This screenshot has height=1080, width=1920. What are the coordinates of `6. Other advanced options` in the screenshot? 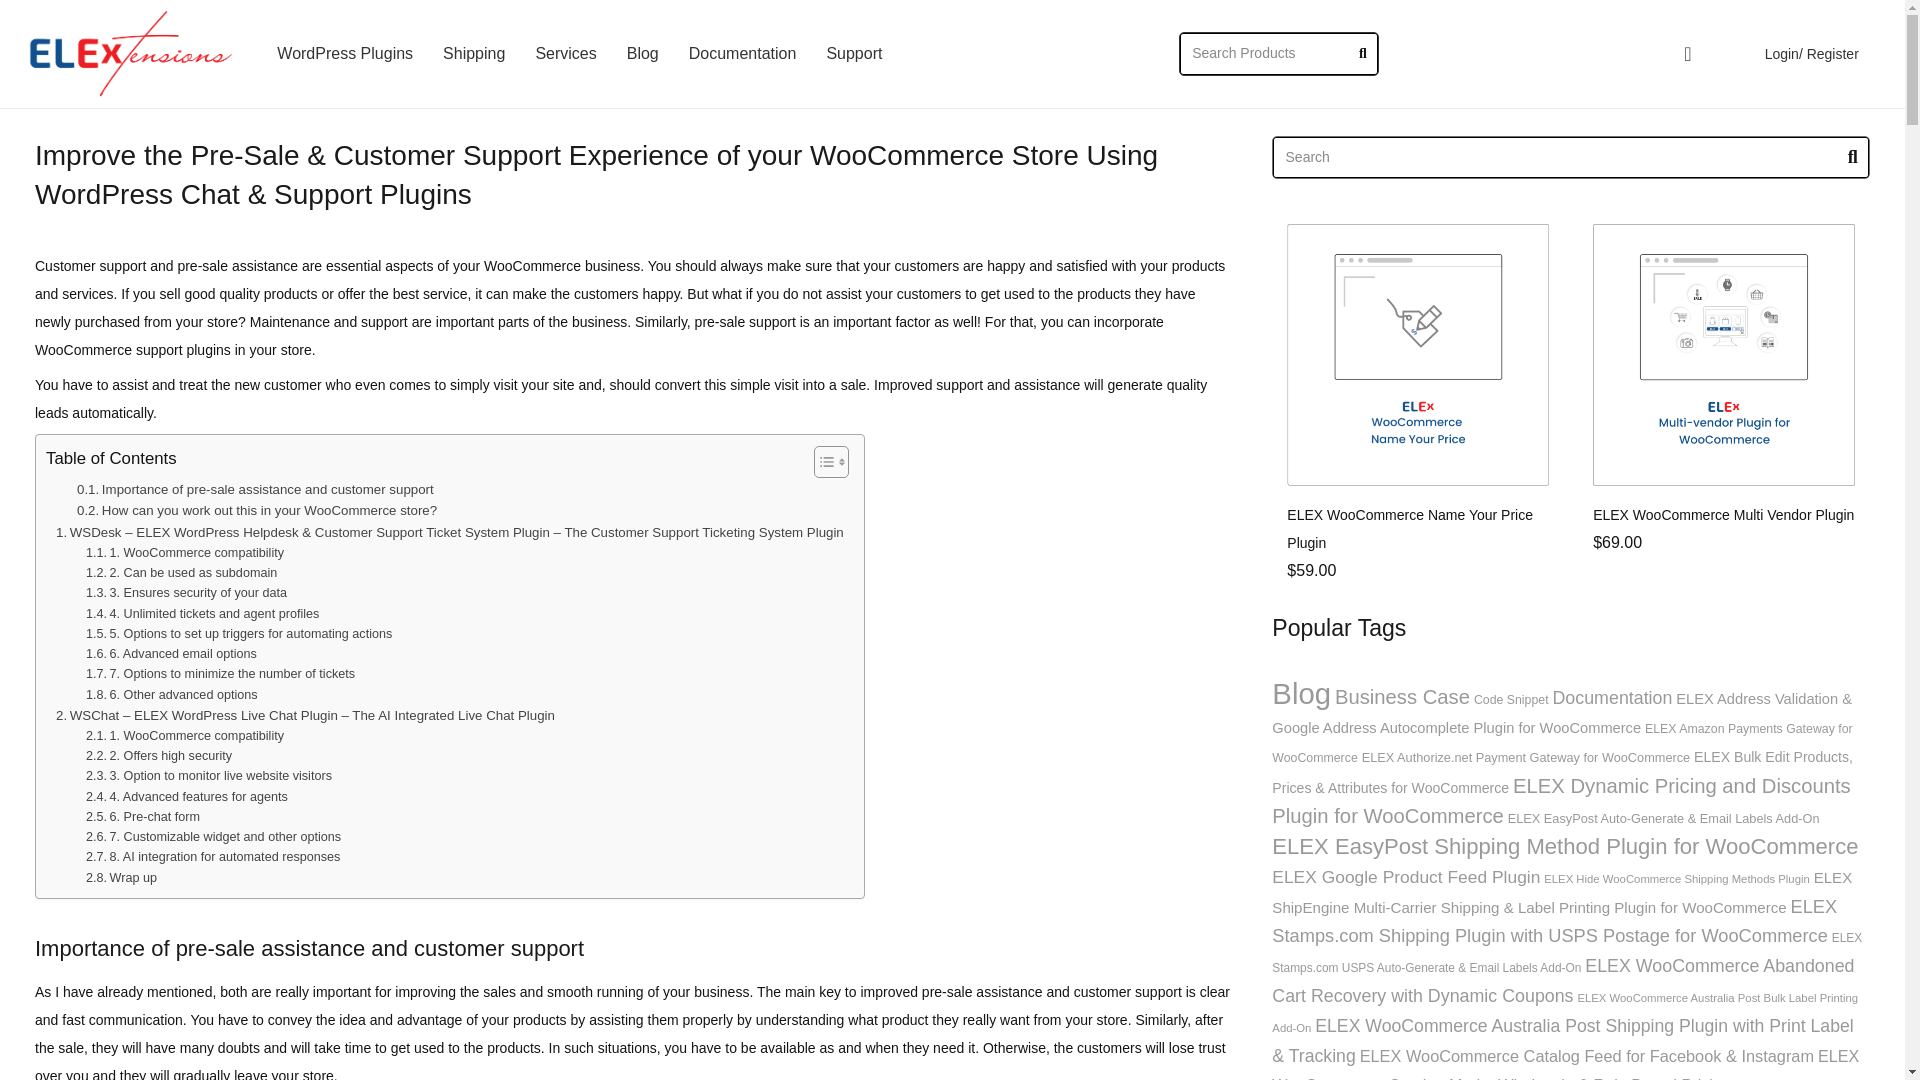 It's located at (172, 694).